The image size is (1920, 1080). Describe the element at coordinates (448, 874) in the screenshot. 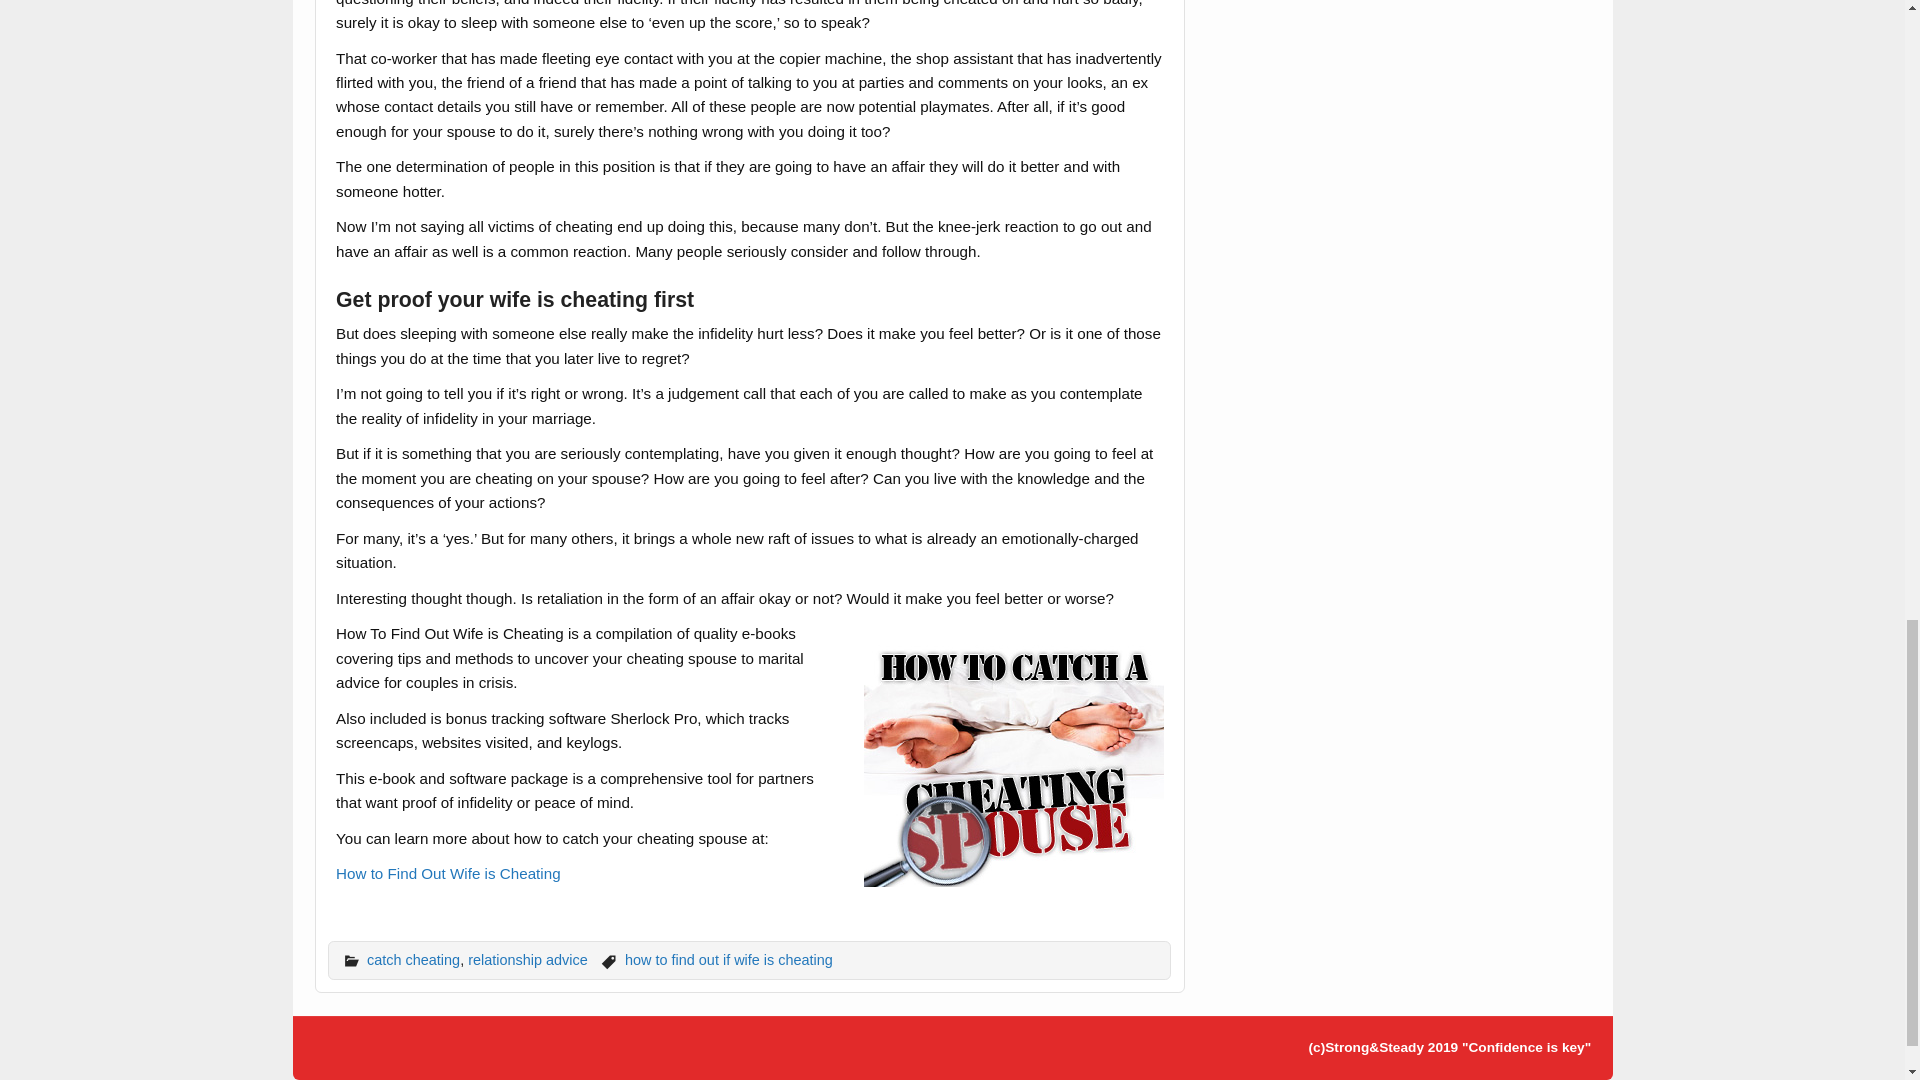

I see `How to Find Out Wife is Cheating` at that location.